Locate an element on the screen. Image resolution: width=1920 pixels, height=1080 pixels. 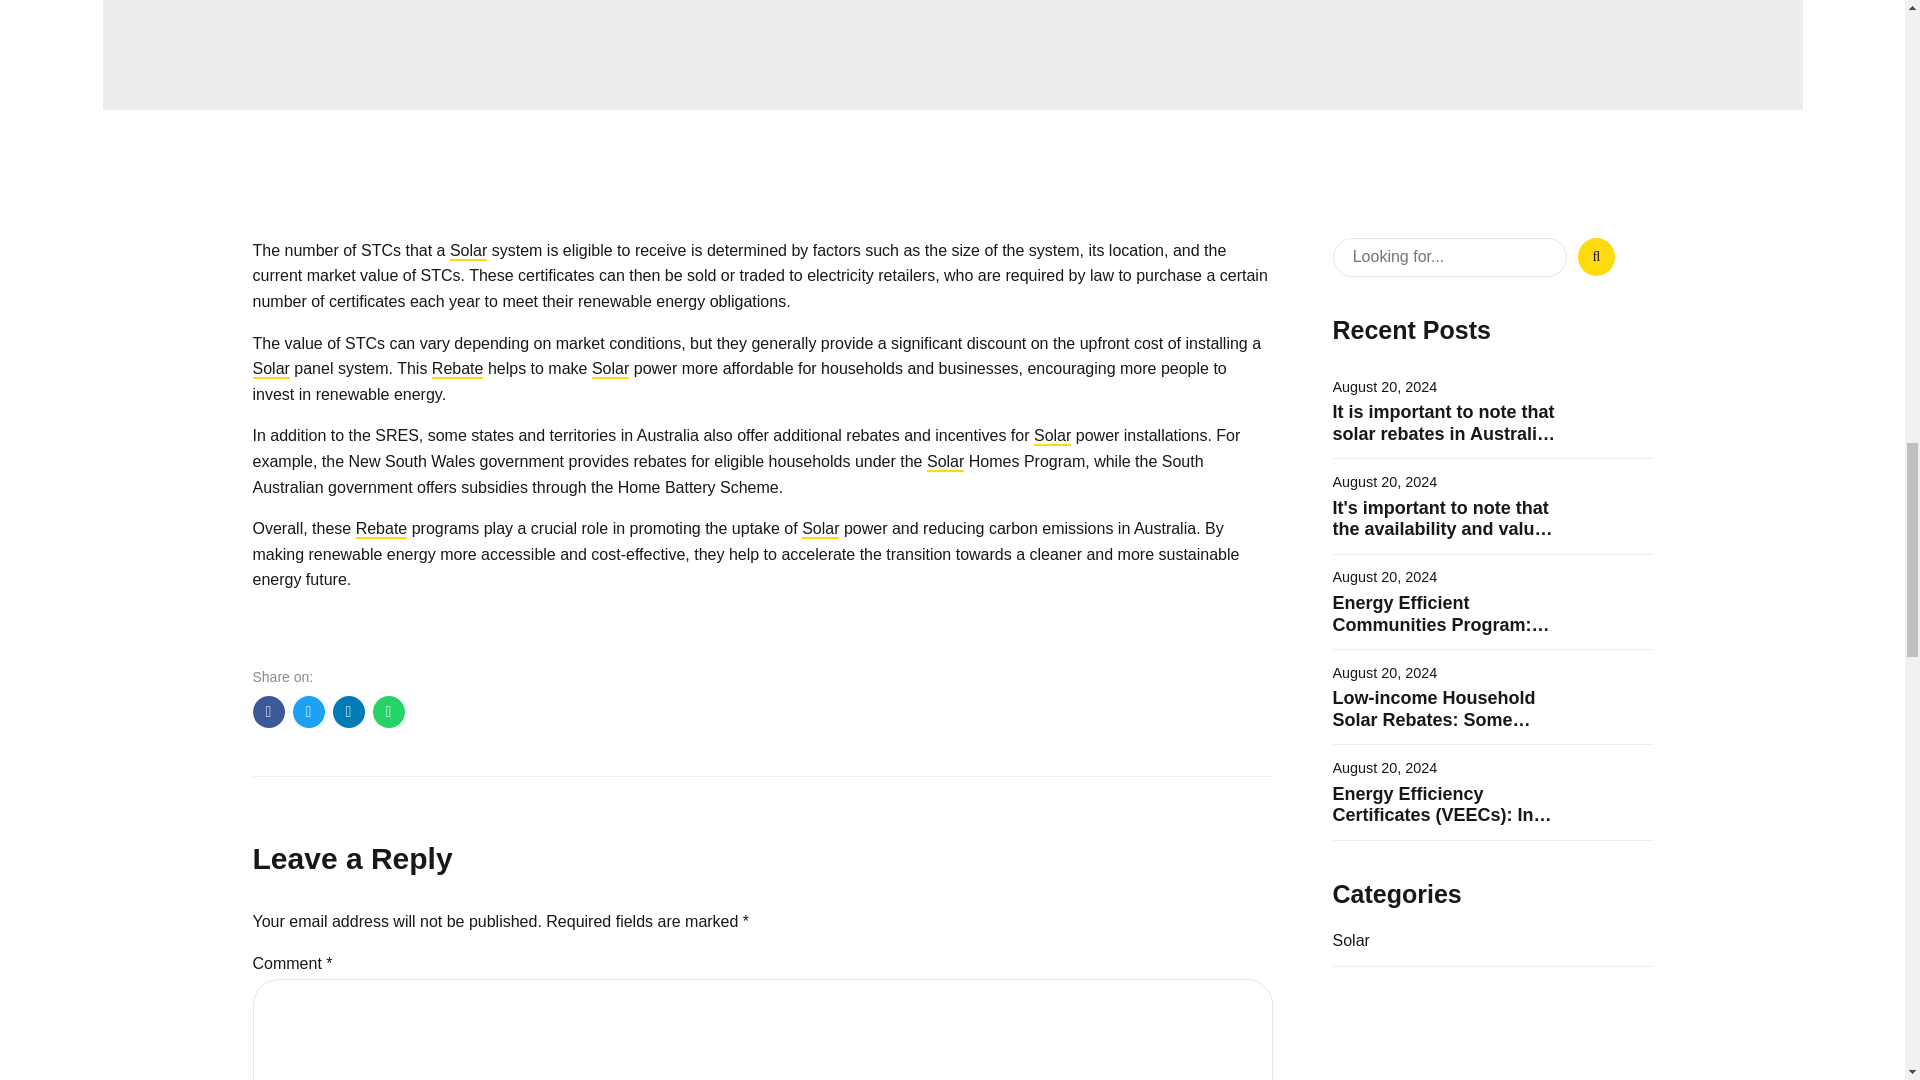
Share on Facebook is located at coordinates (268, 711).